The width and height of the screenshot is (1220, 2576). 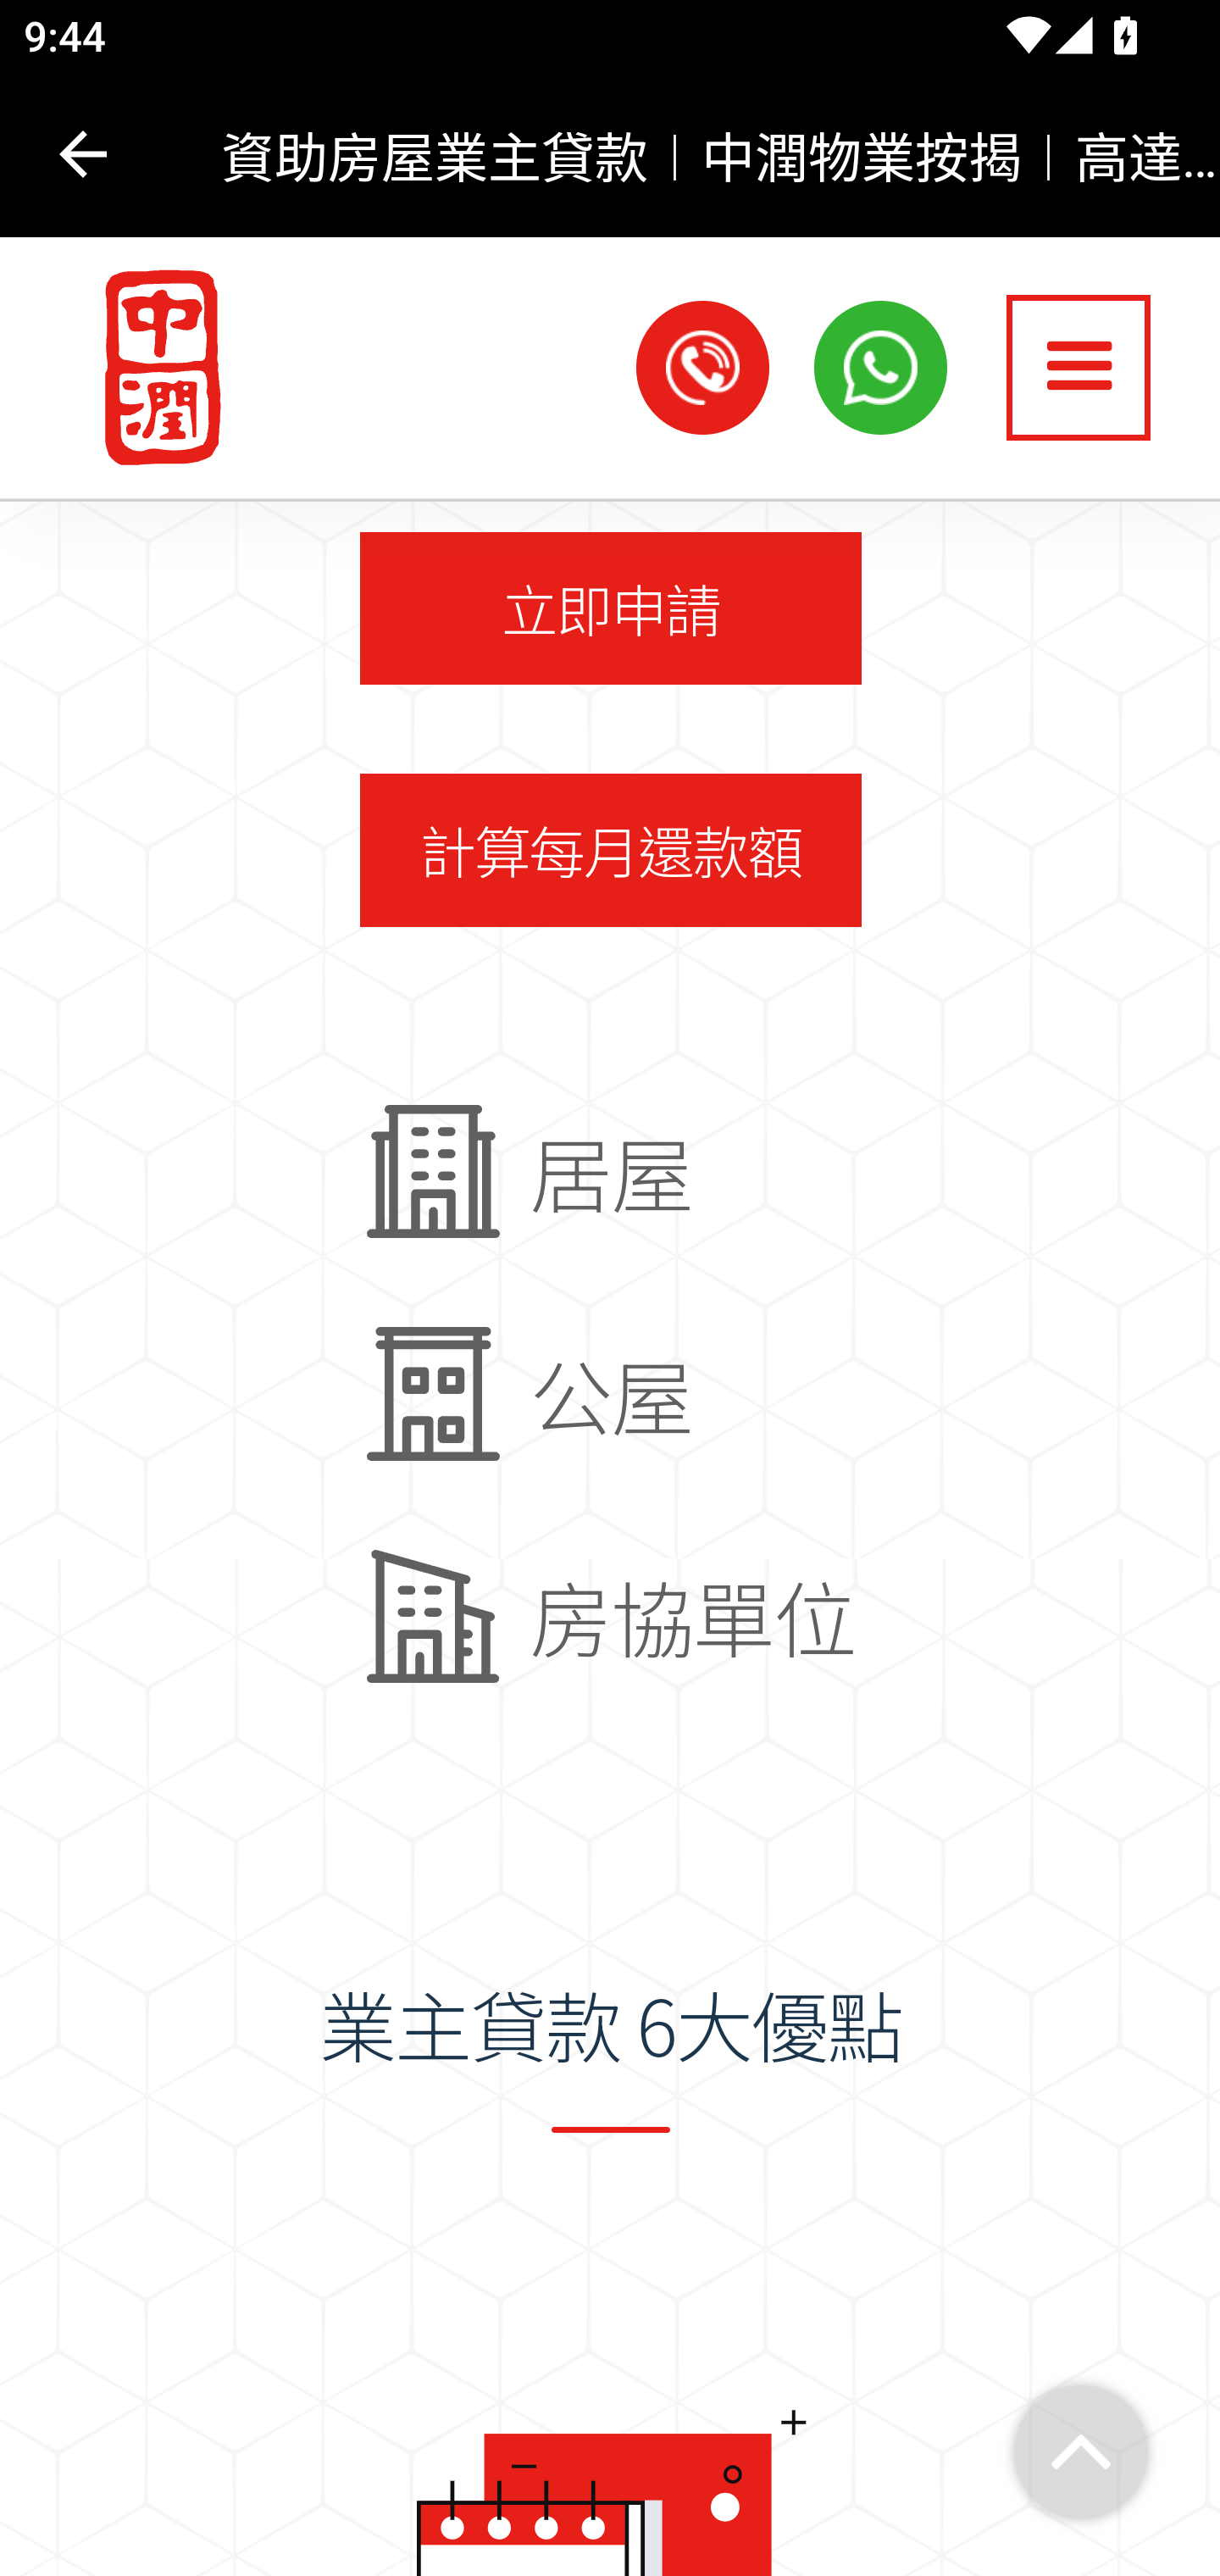 I want to click on home 中潤物業按揭有限公司, so click(x=147, y=369).